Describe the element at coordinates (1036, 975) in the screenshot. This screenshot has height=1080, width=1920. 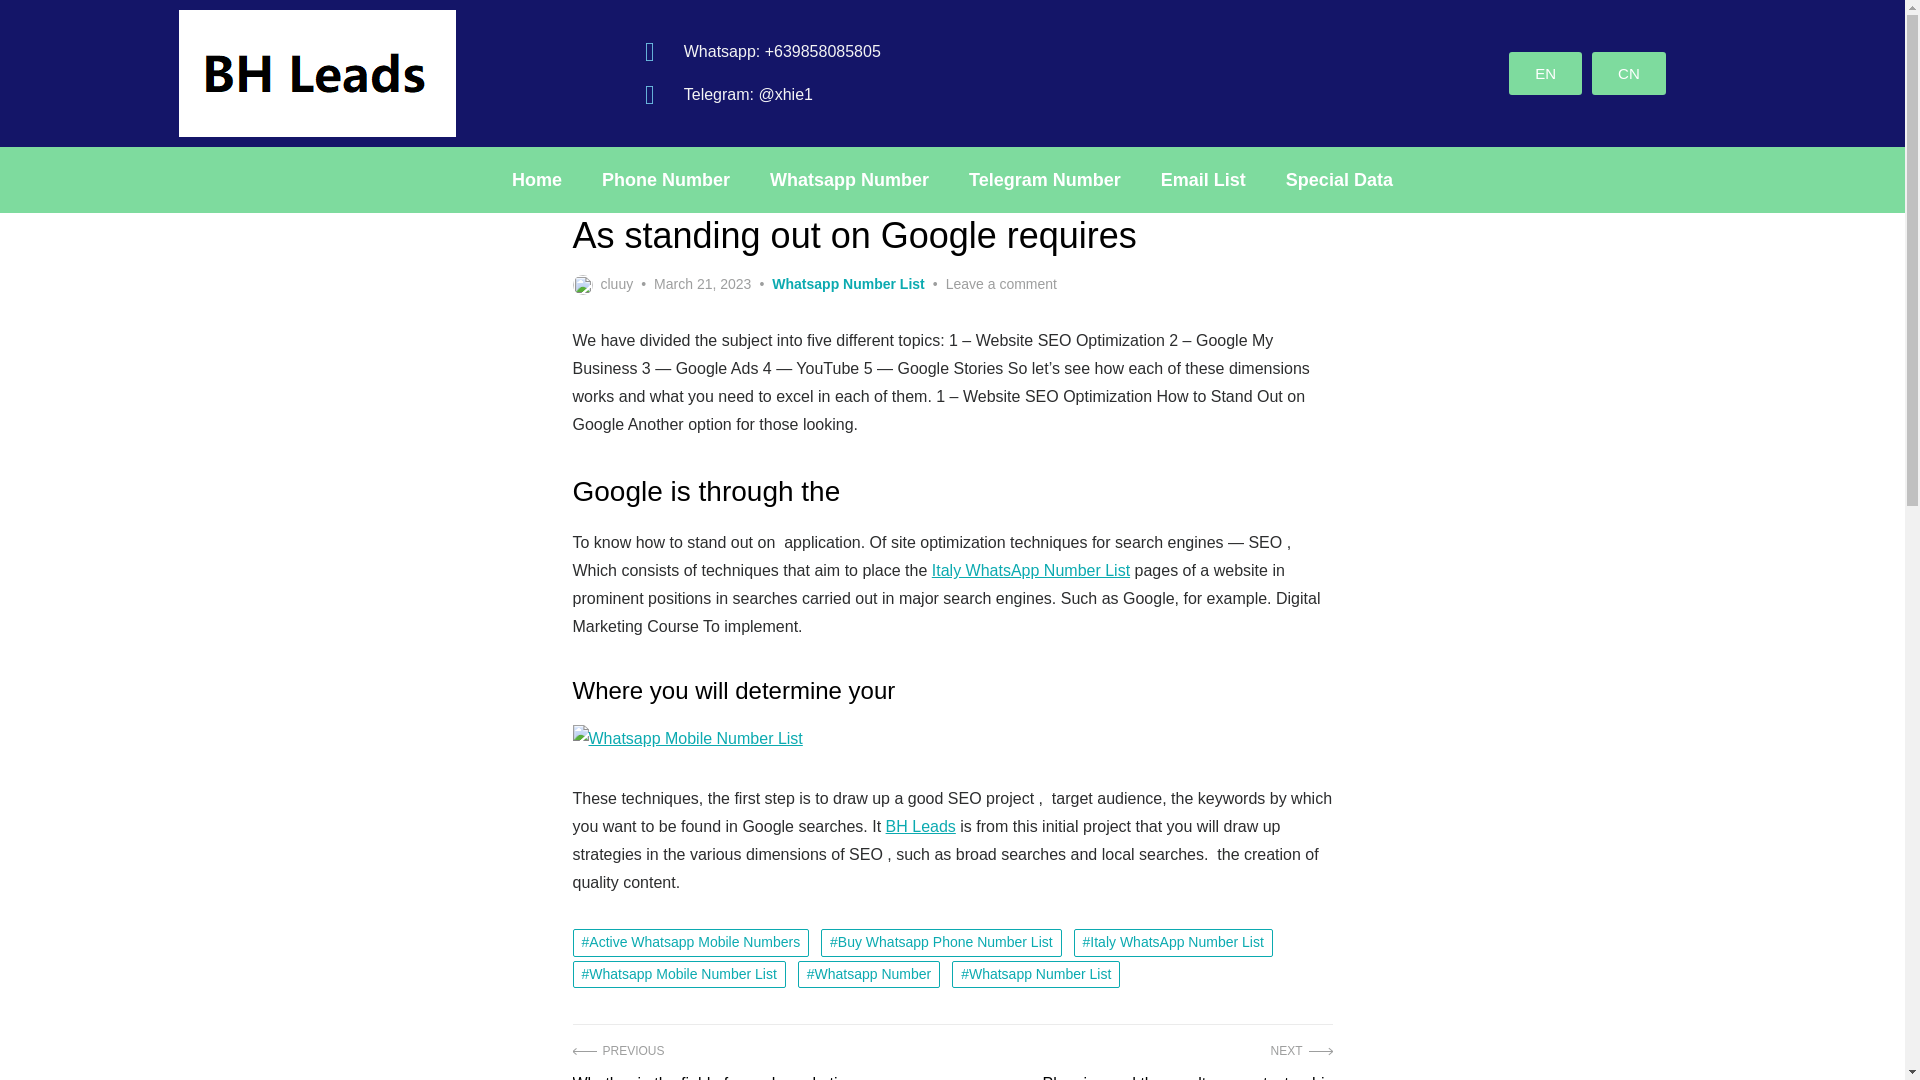
I see `Phone Number` at that location.